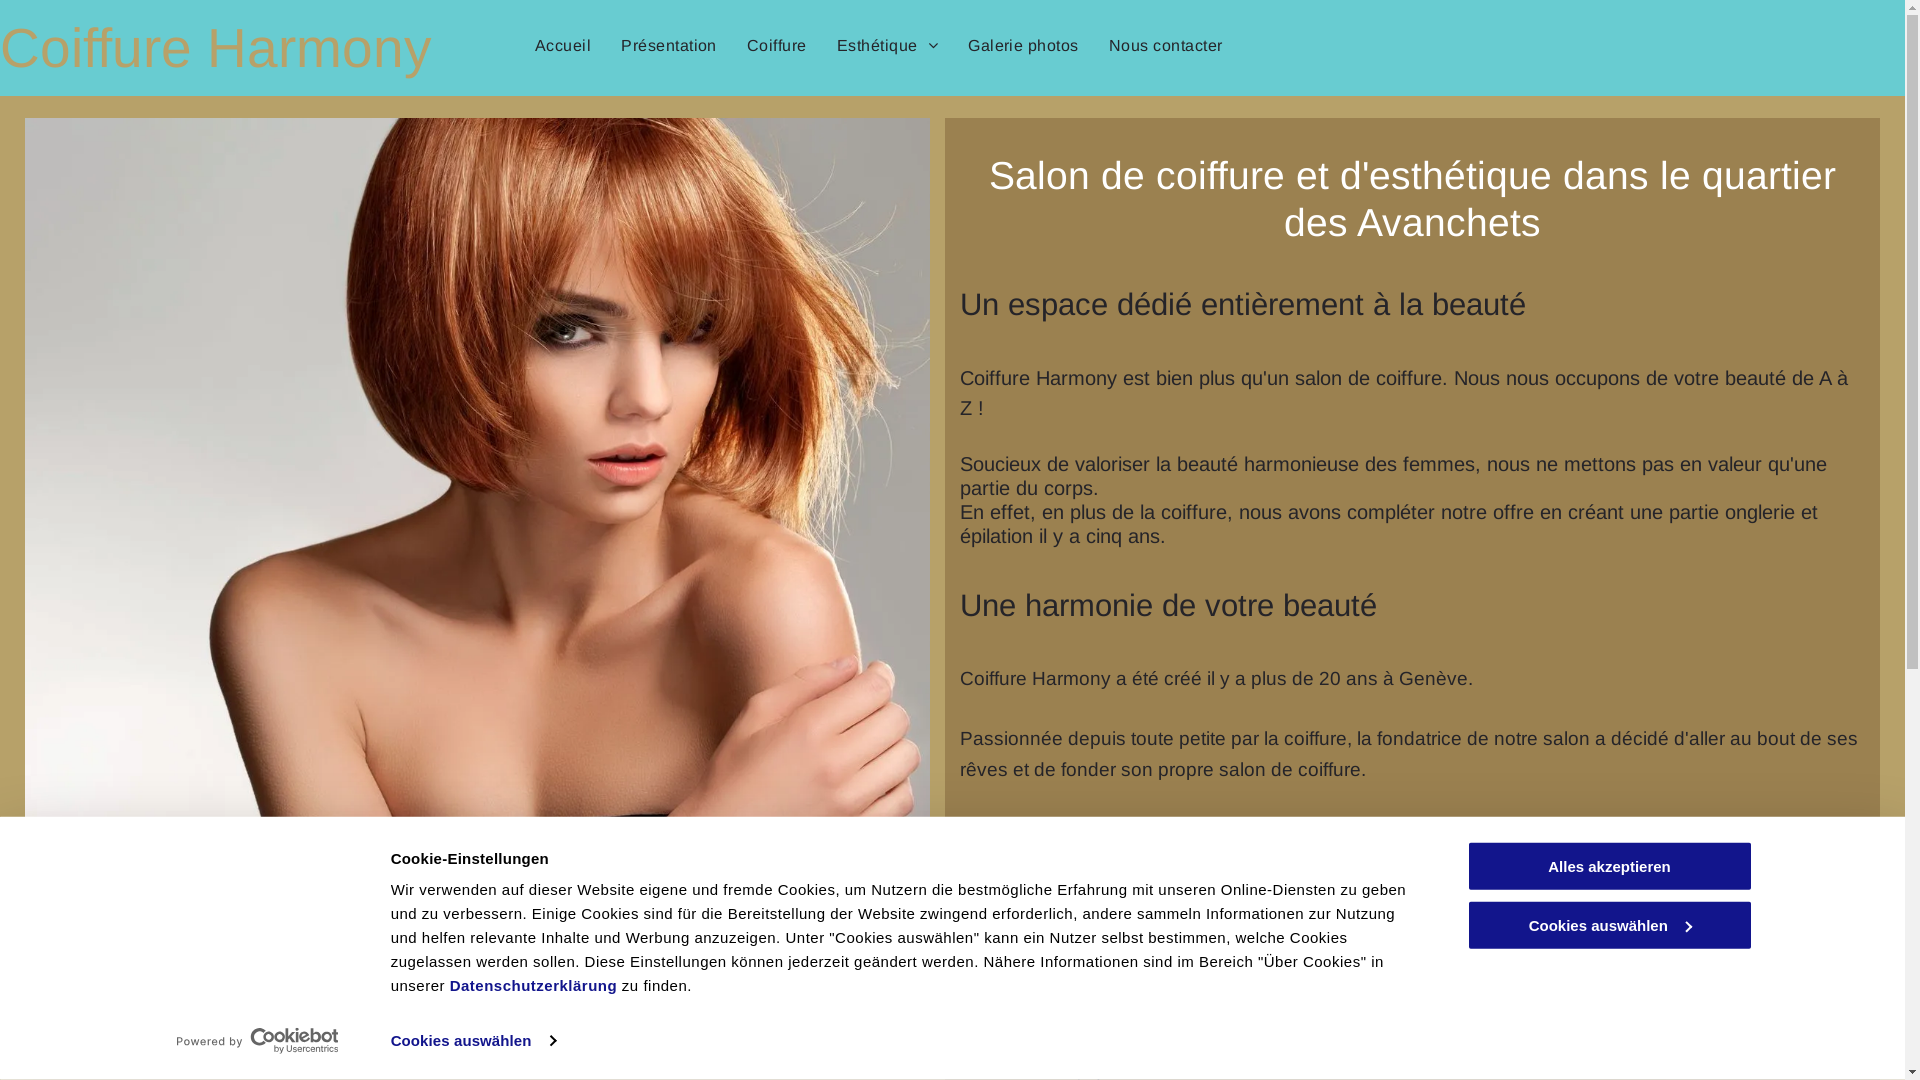 The image size is (1920, 1080). I want to click on Nous contacter, so click(1166, 46).